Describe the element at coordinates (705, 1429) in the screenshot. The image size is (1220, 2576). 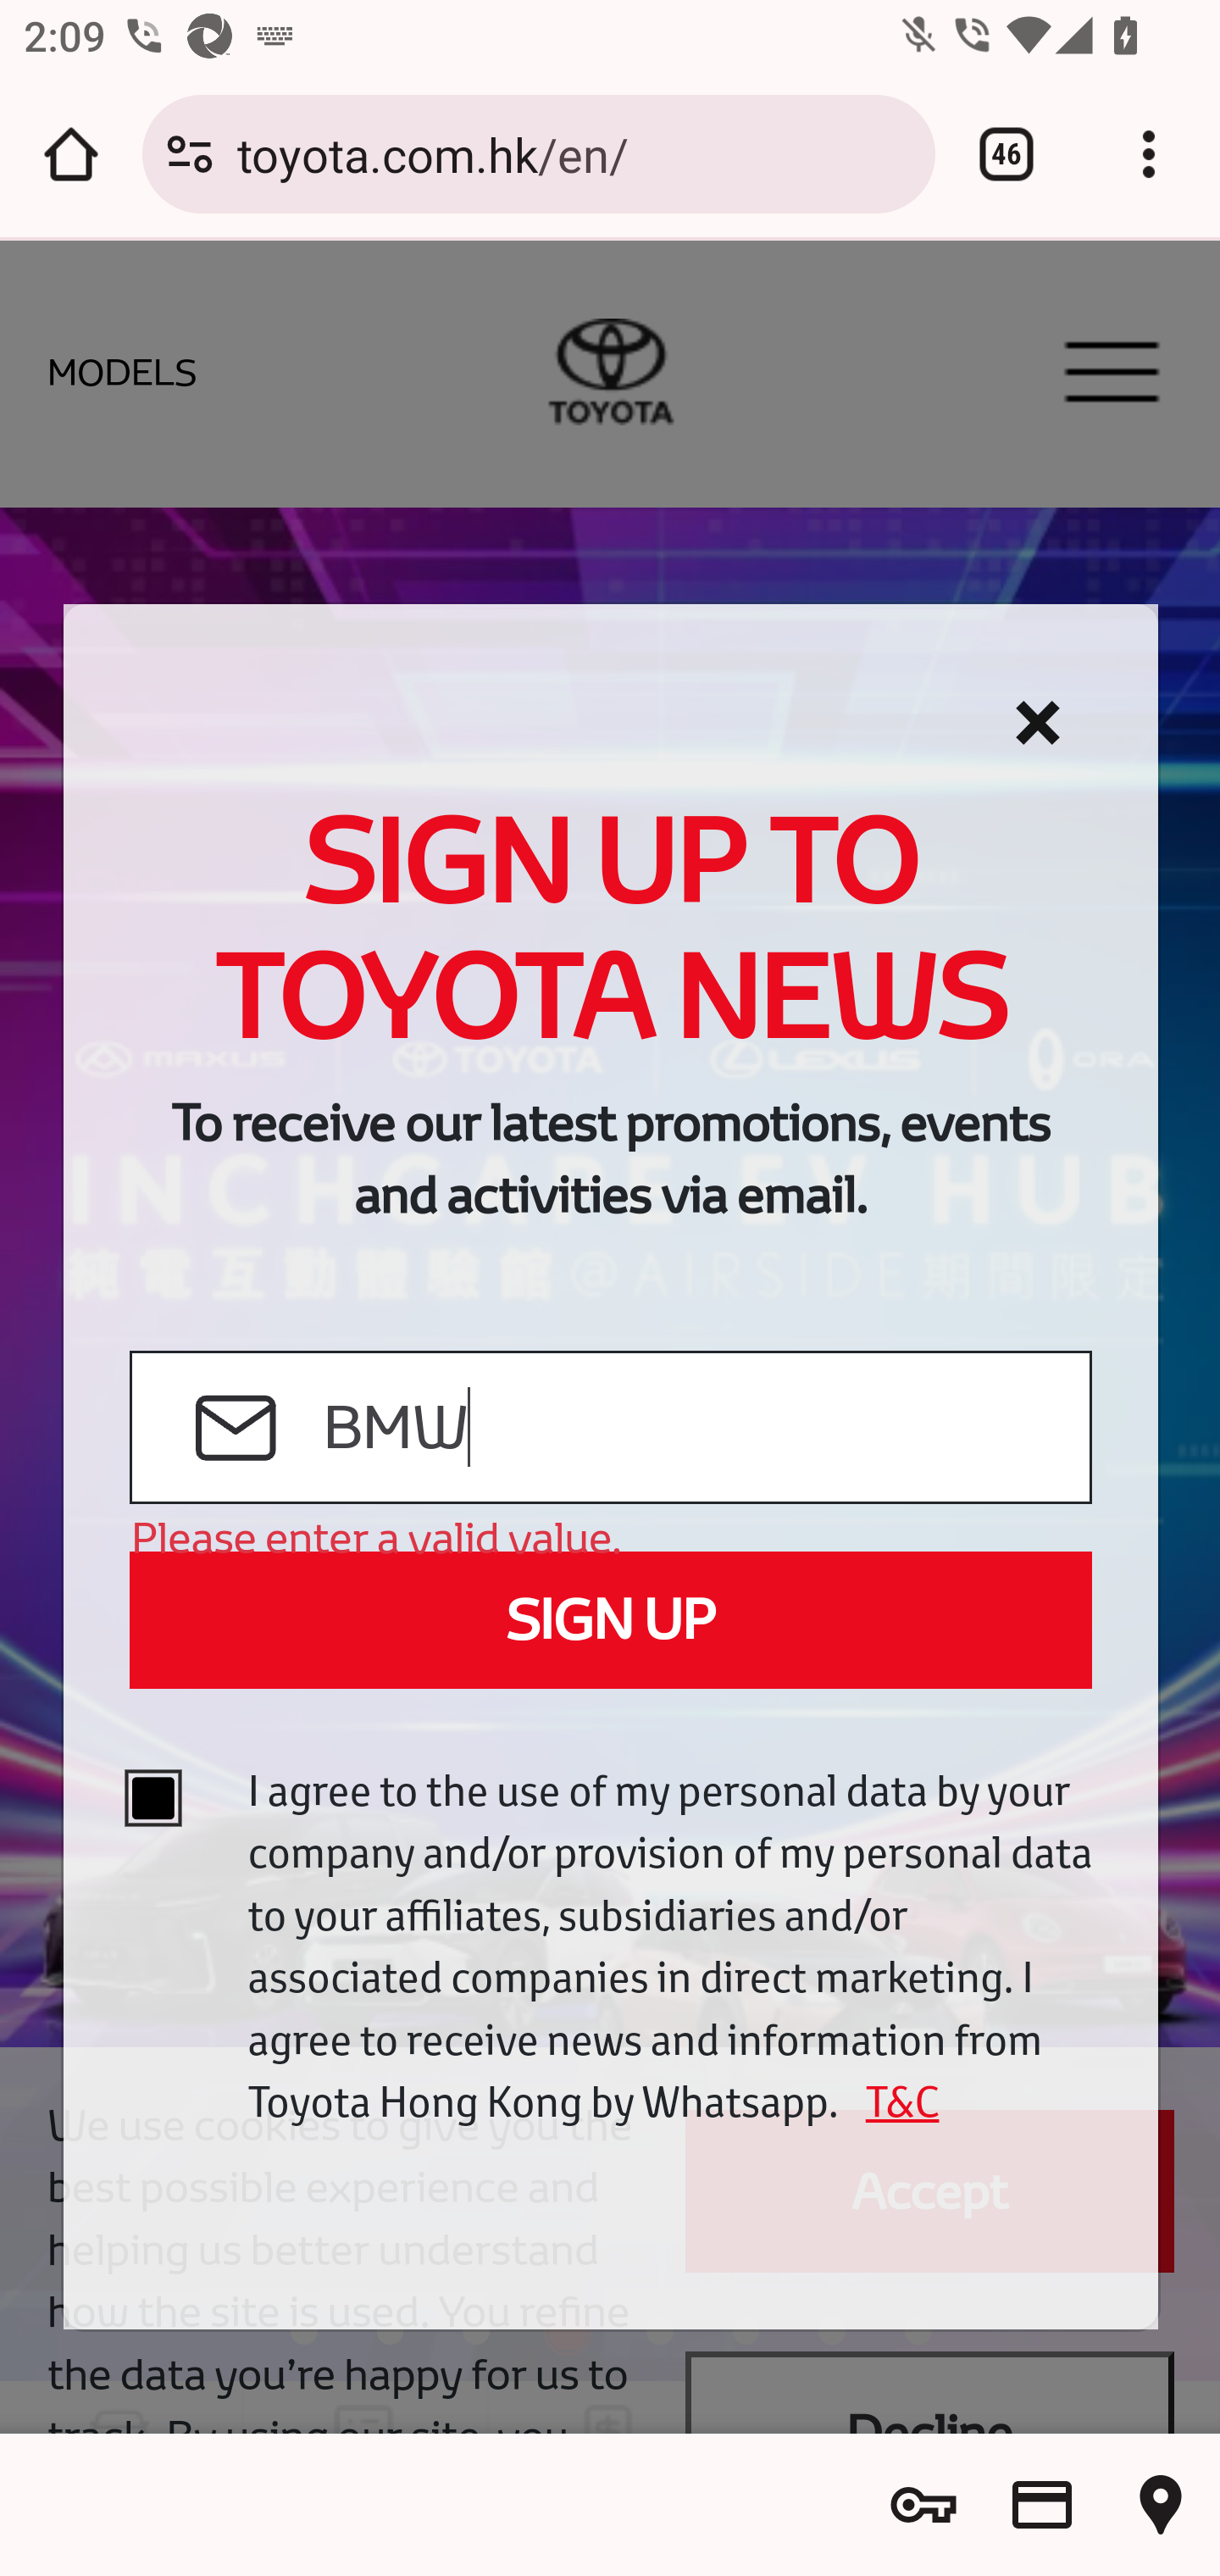
I see `BMW` at that location.